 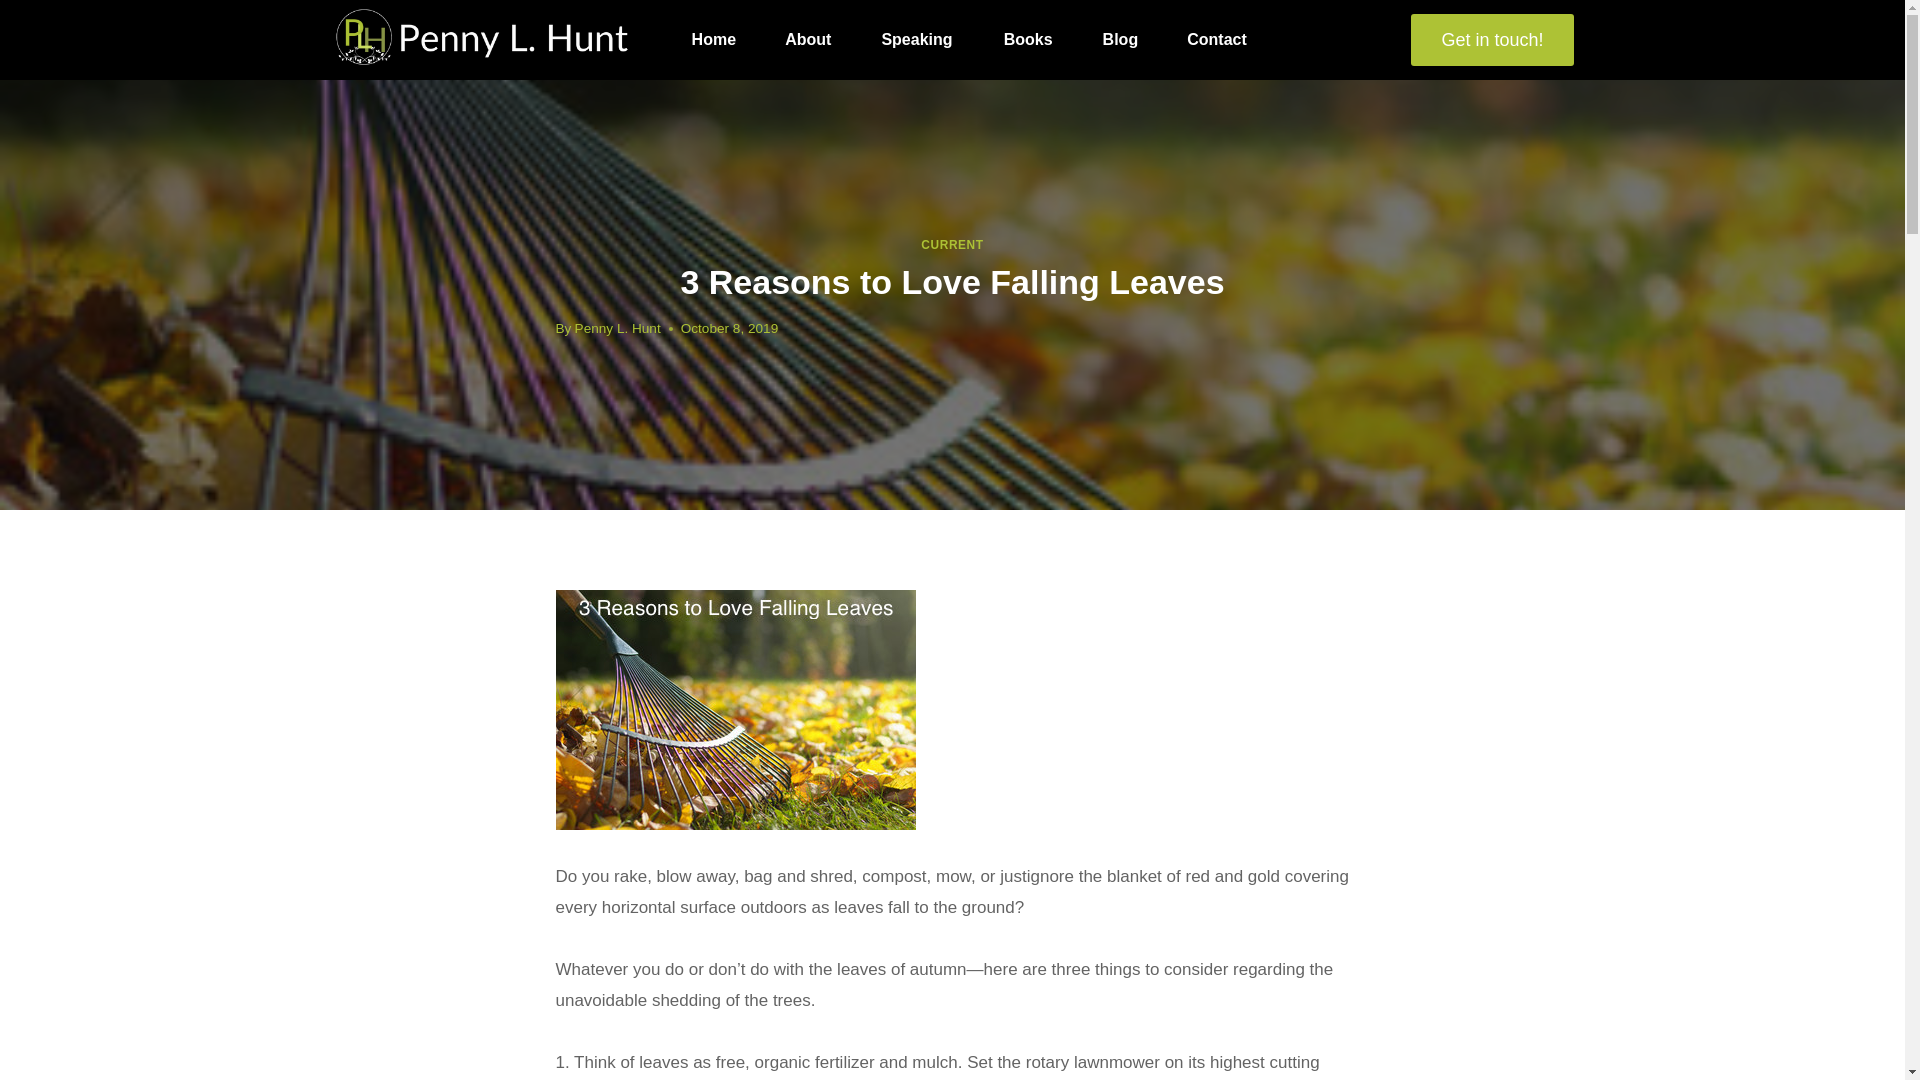 I want to click on Get in touch!, so click(x=1492, y=40).